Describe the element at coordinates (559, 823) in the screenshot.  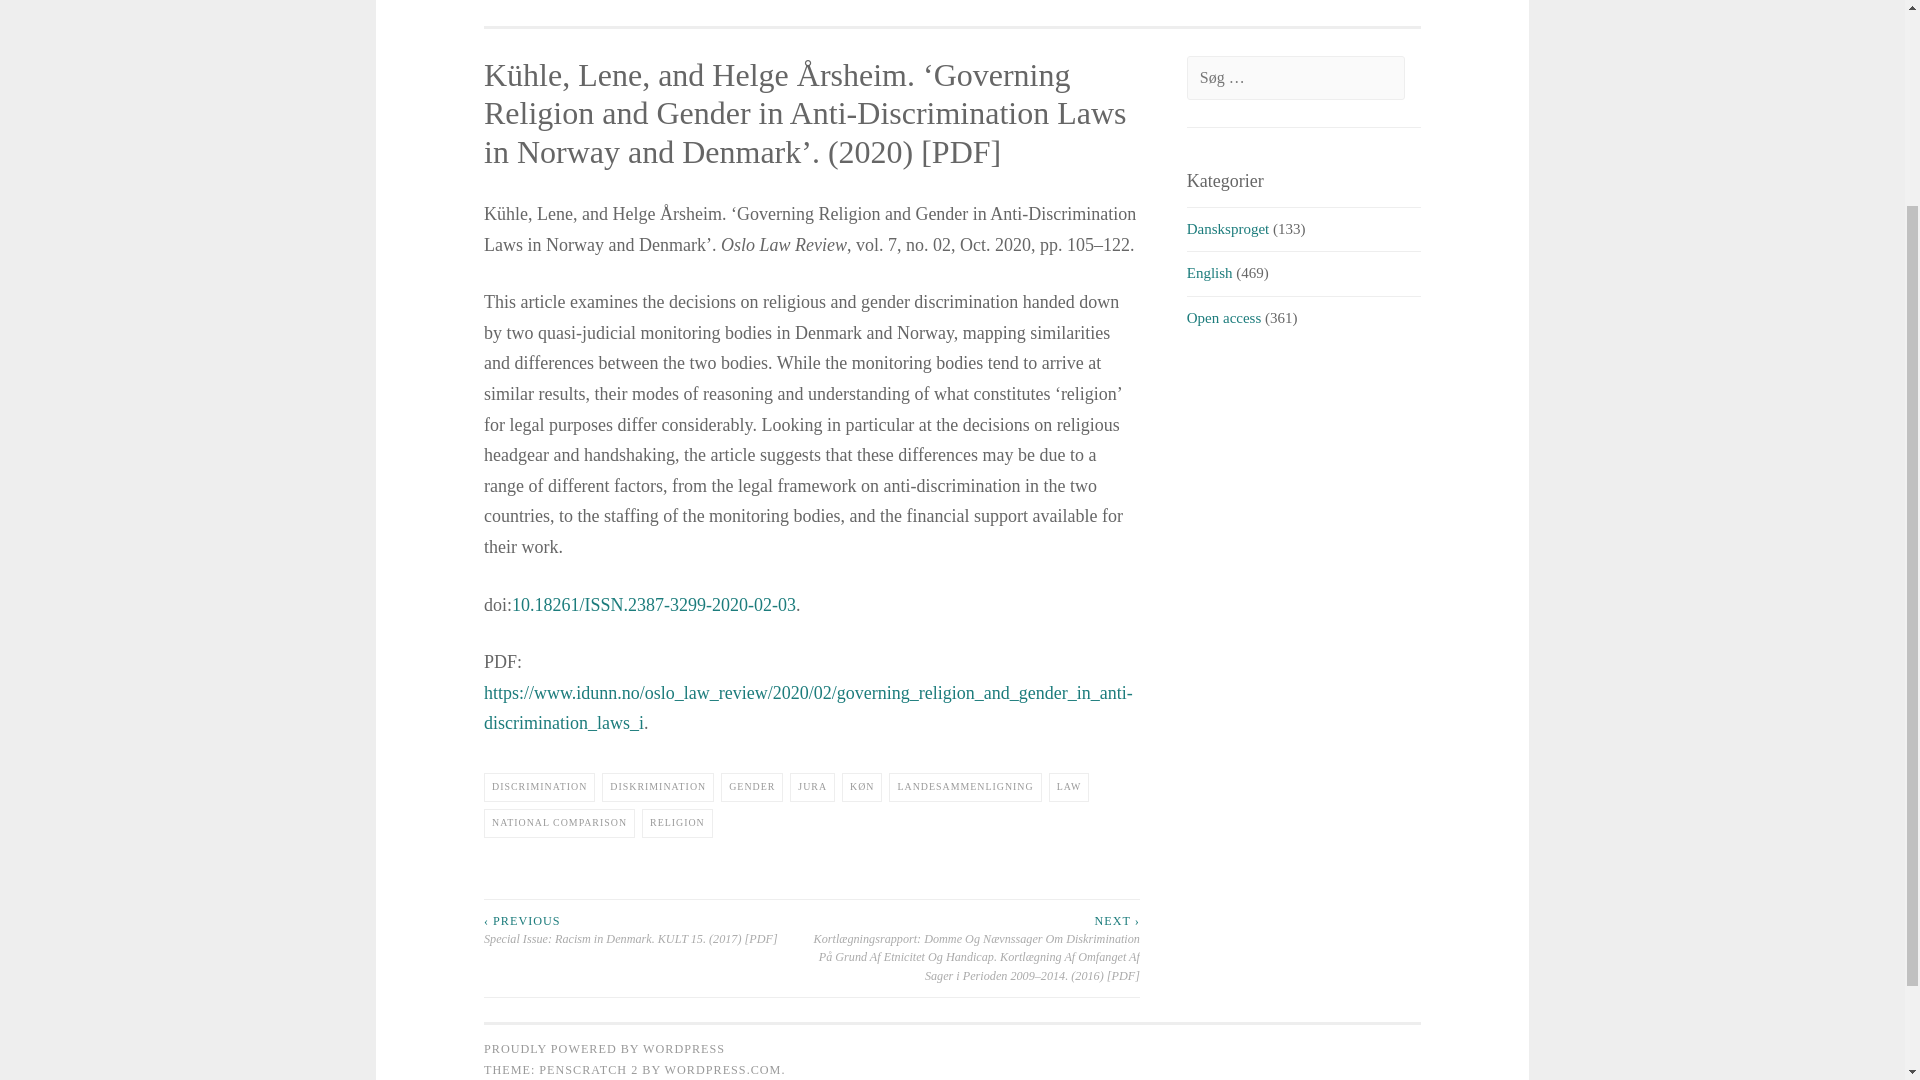
I see `NATIONAL COMPARISON` at that location.